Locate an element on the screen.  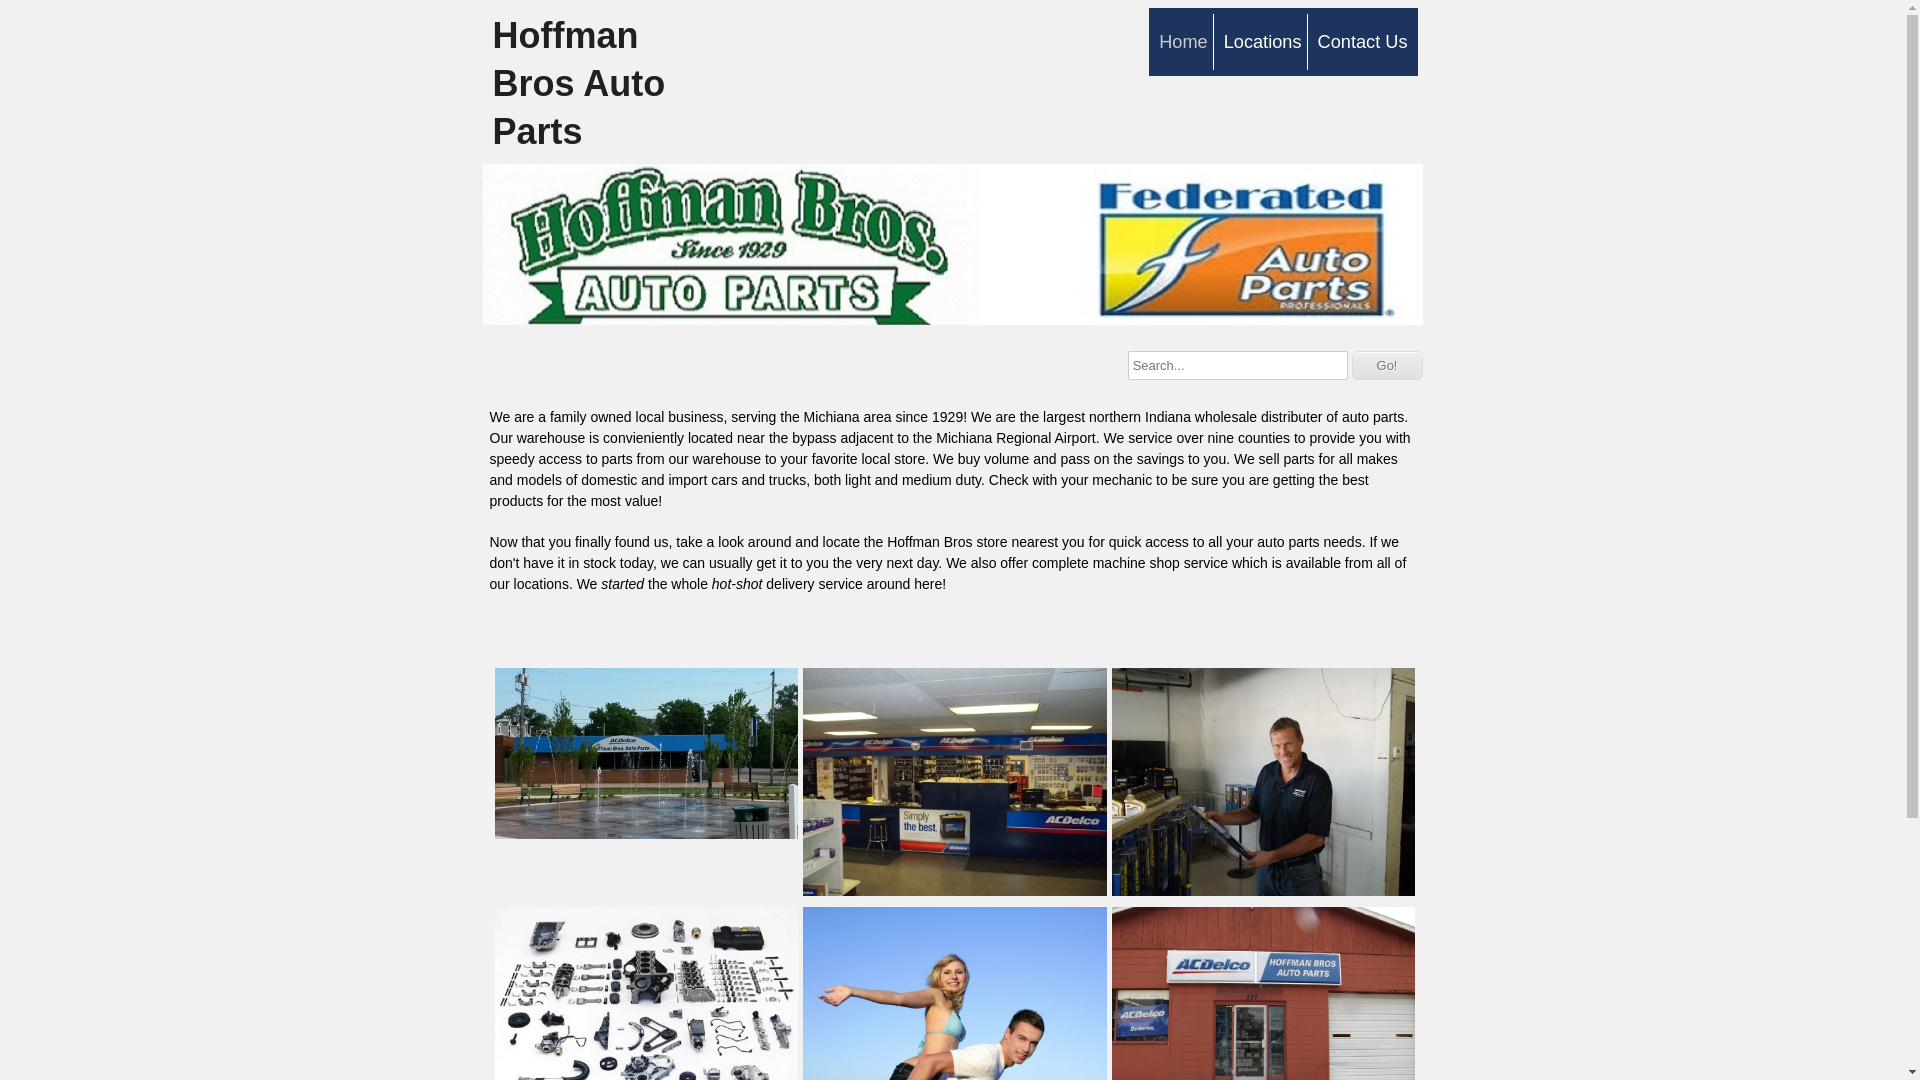
Hoffman Bros Auto Parts is located at coordinates (602, 82).